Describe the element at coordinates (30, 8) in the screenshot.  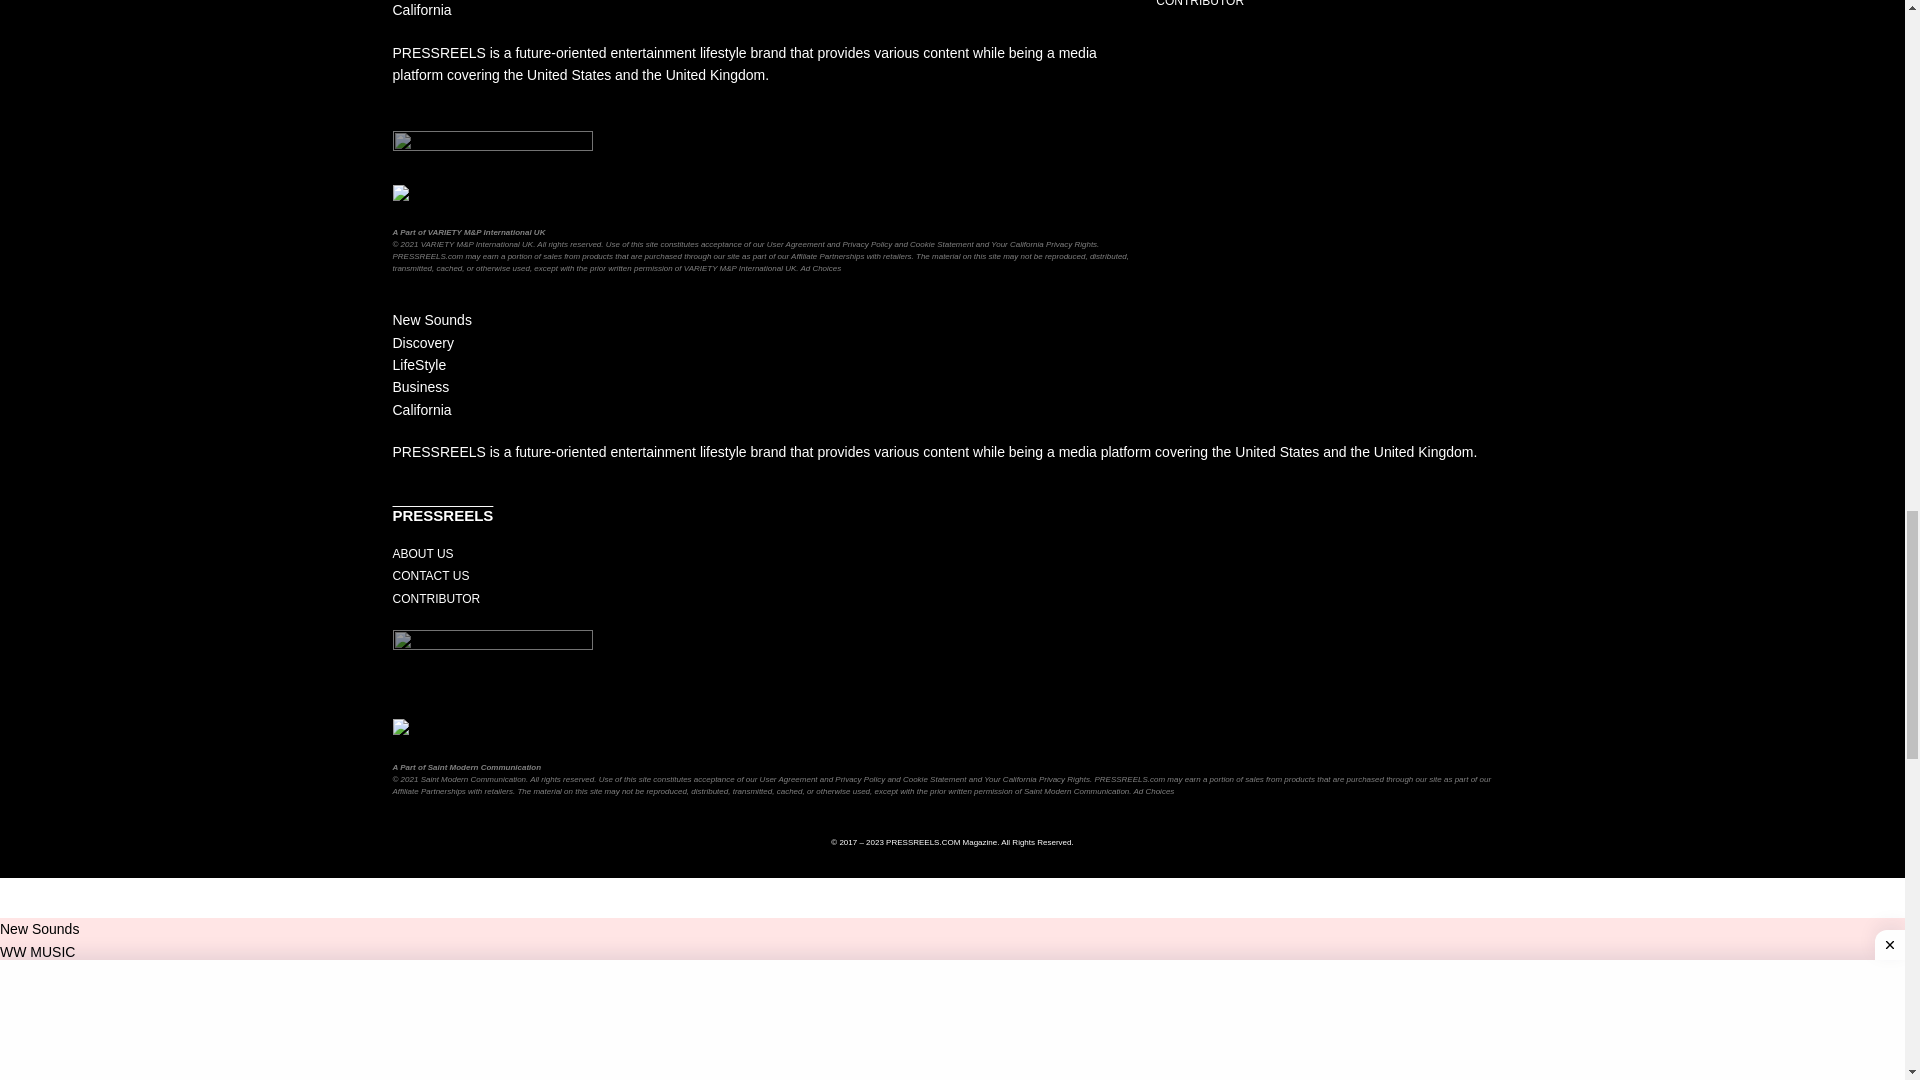
I see `California` at that location.